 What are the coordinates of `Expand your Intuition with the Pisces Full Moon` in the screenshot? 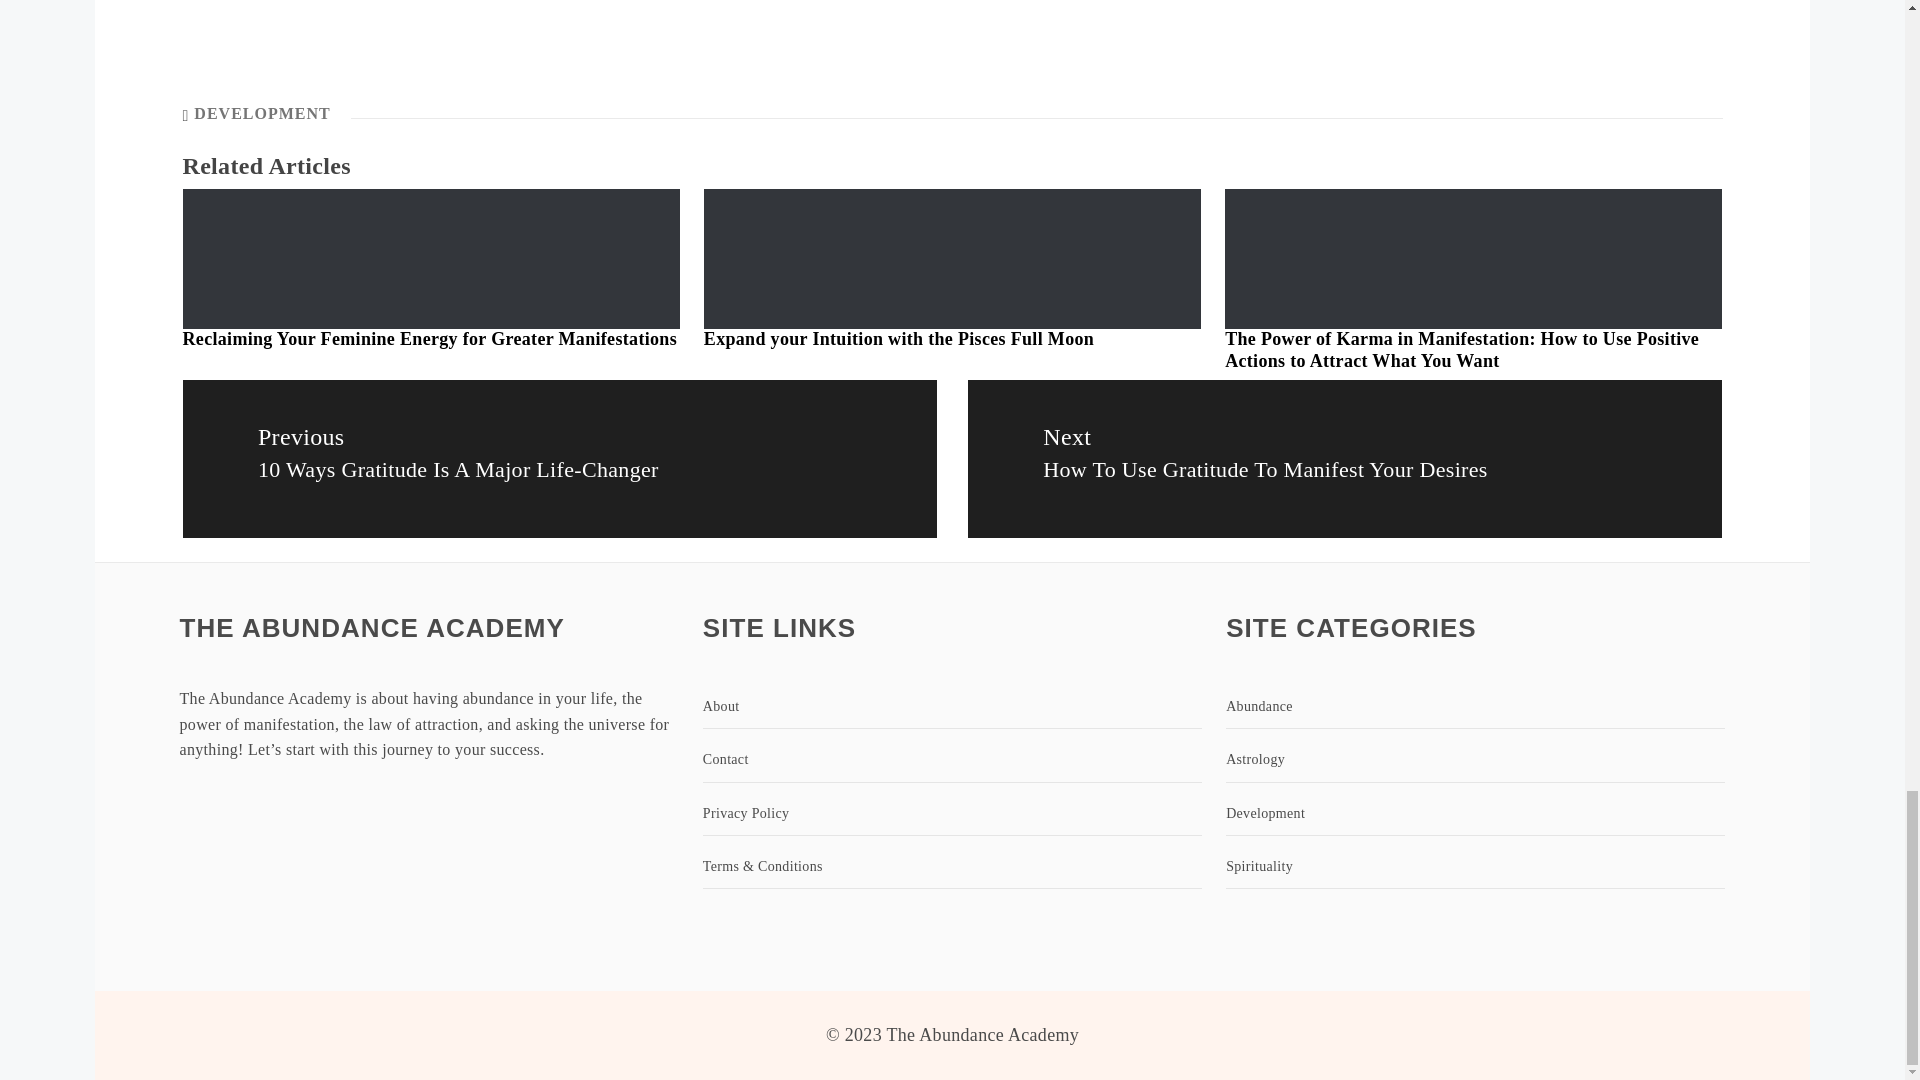 It's located at (899, 338).